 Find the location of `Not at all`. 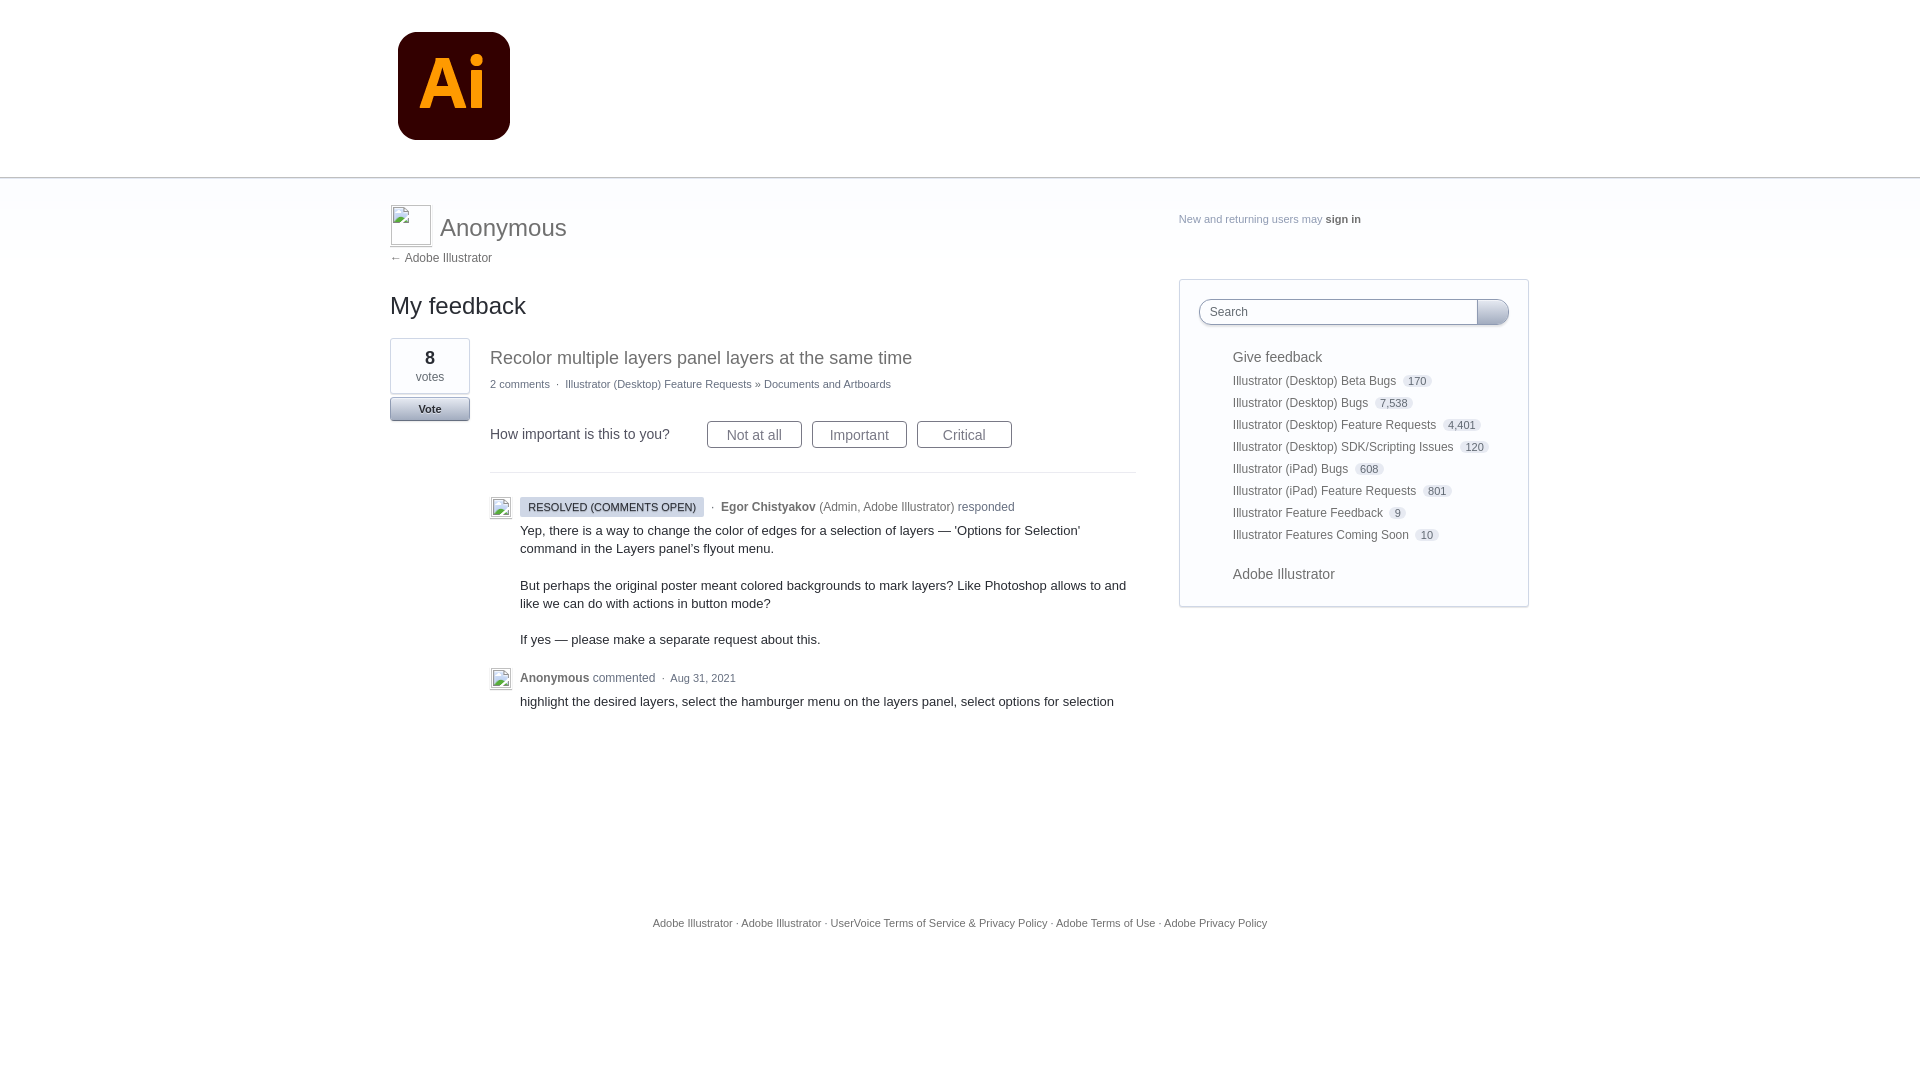

Not at all is located at coordinates (754, 434).